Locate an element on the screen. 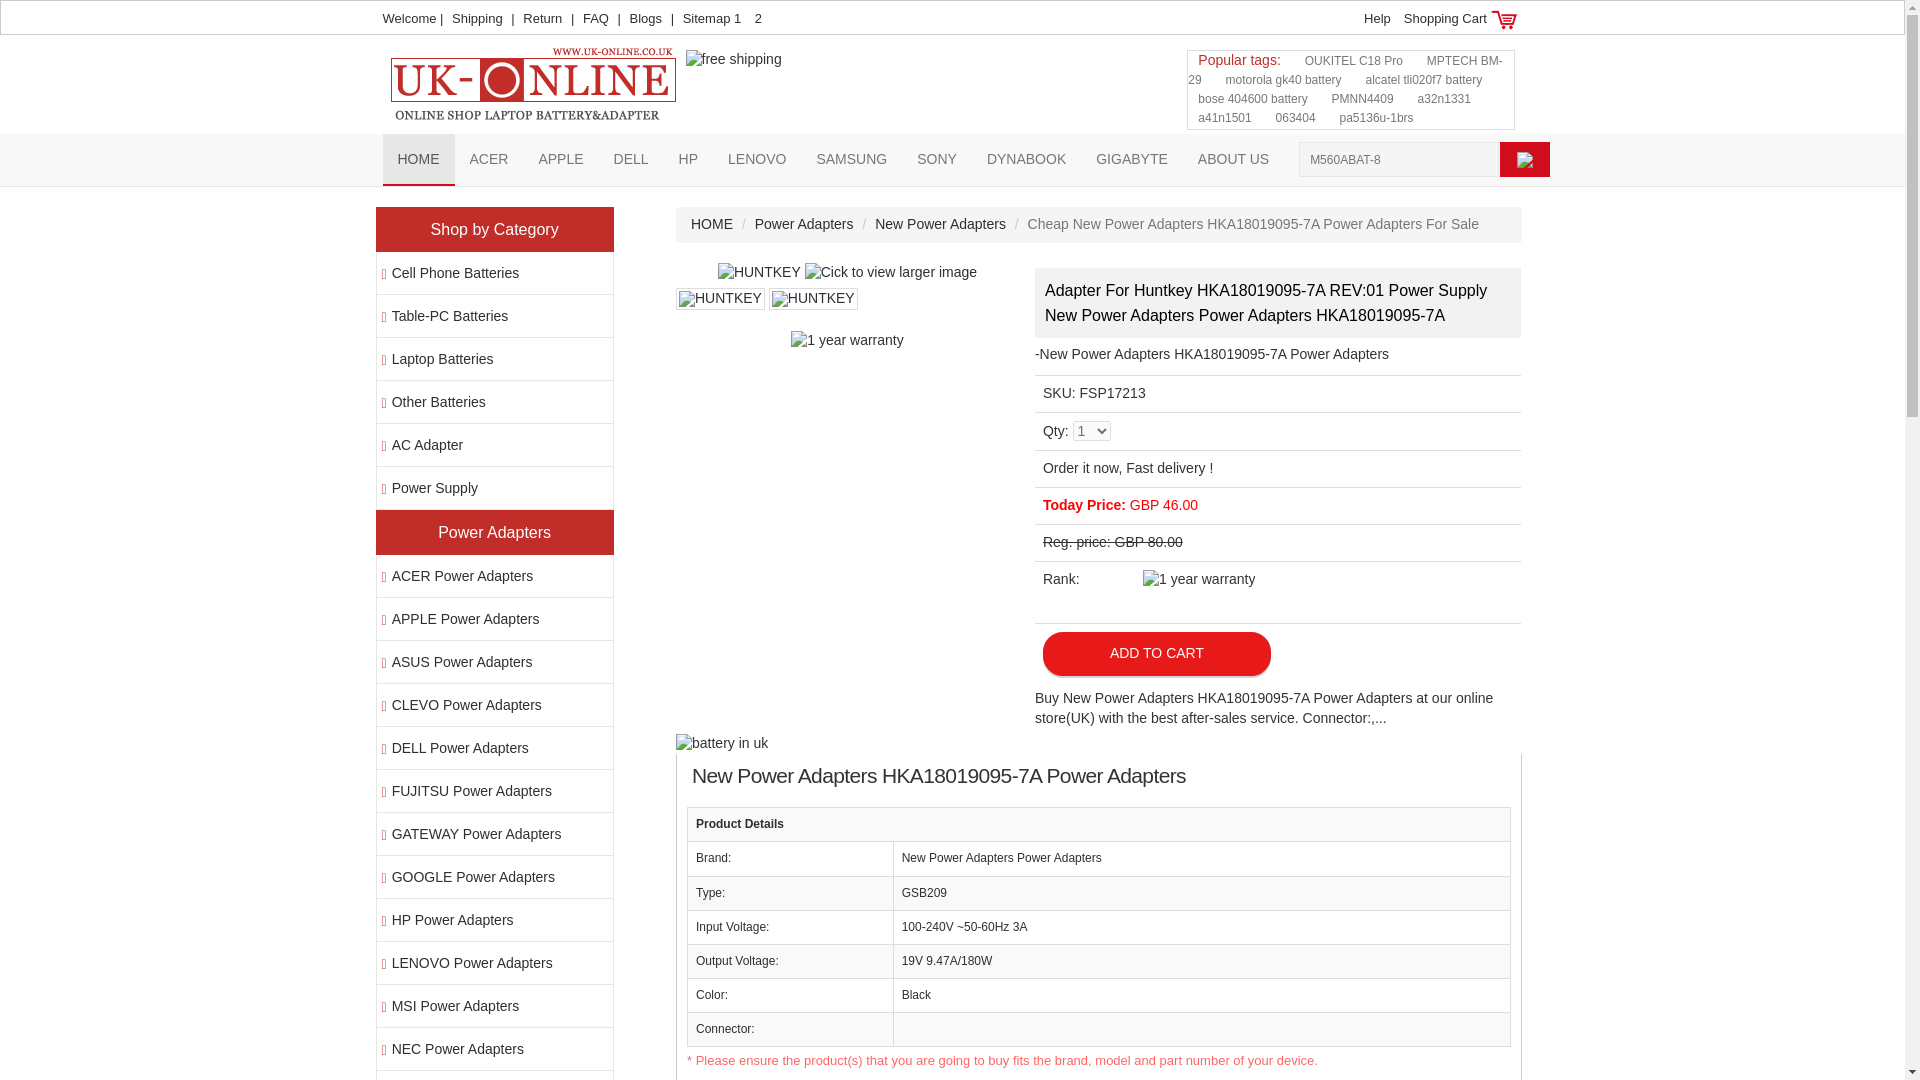 The width and height of the screenshot is (1920, 1080). 063404 is located at coordinates (1296, 118).